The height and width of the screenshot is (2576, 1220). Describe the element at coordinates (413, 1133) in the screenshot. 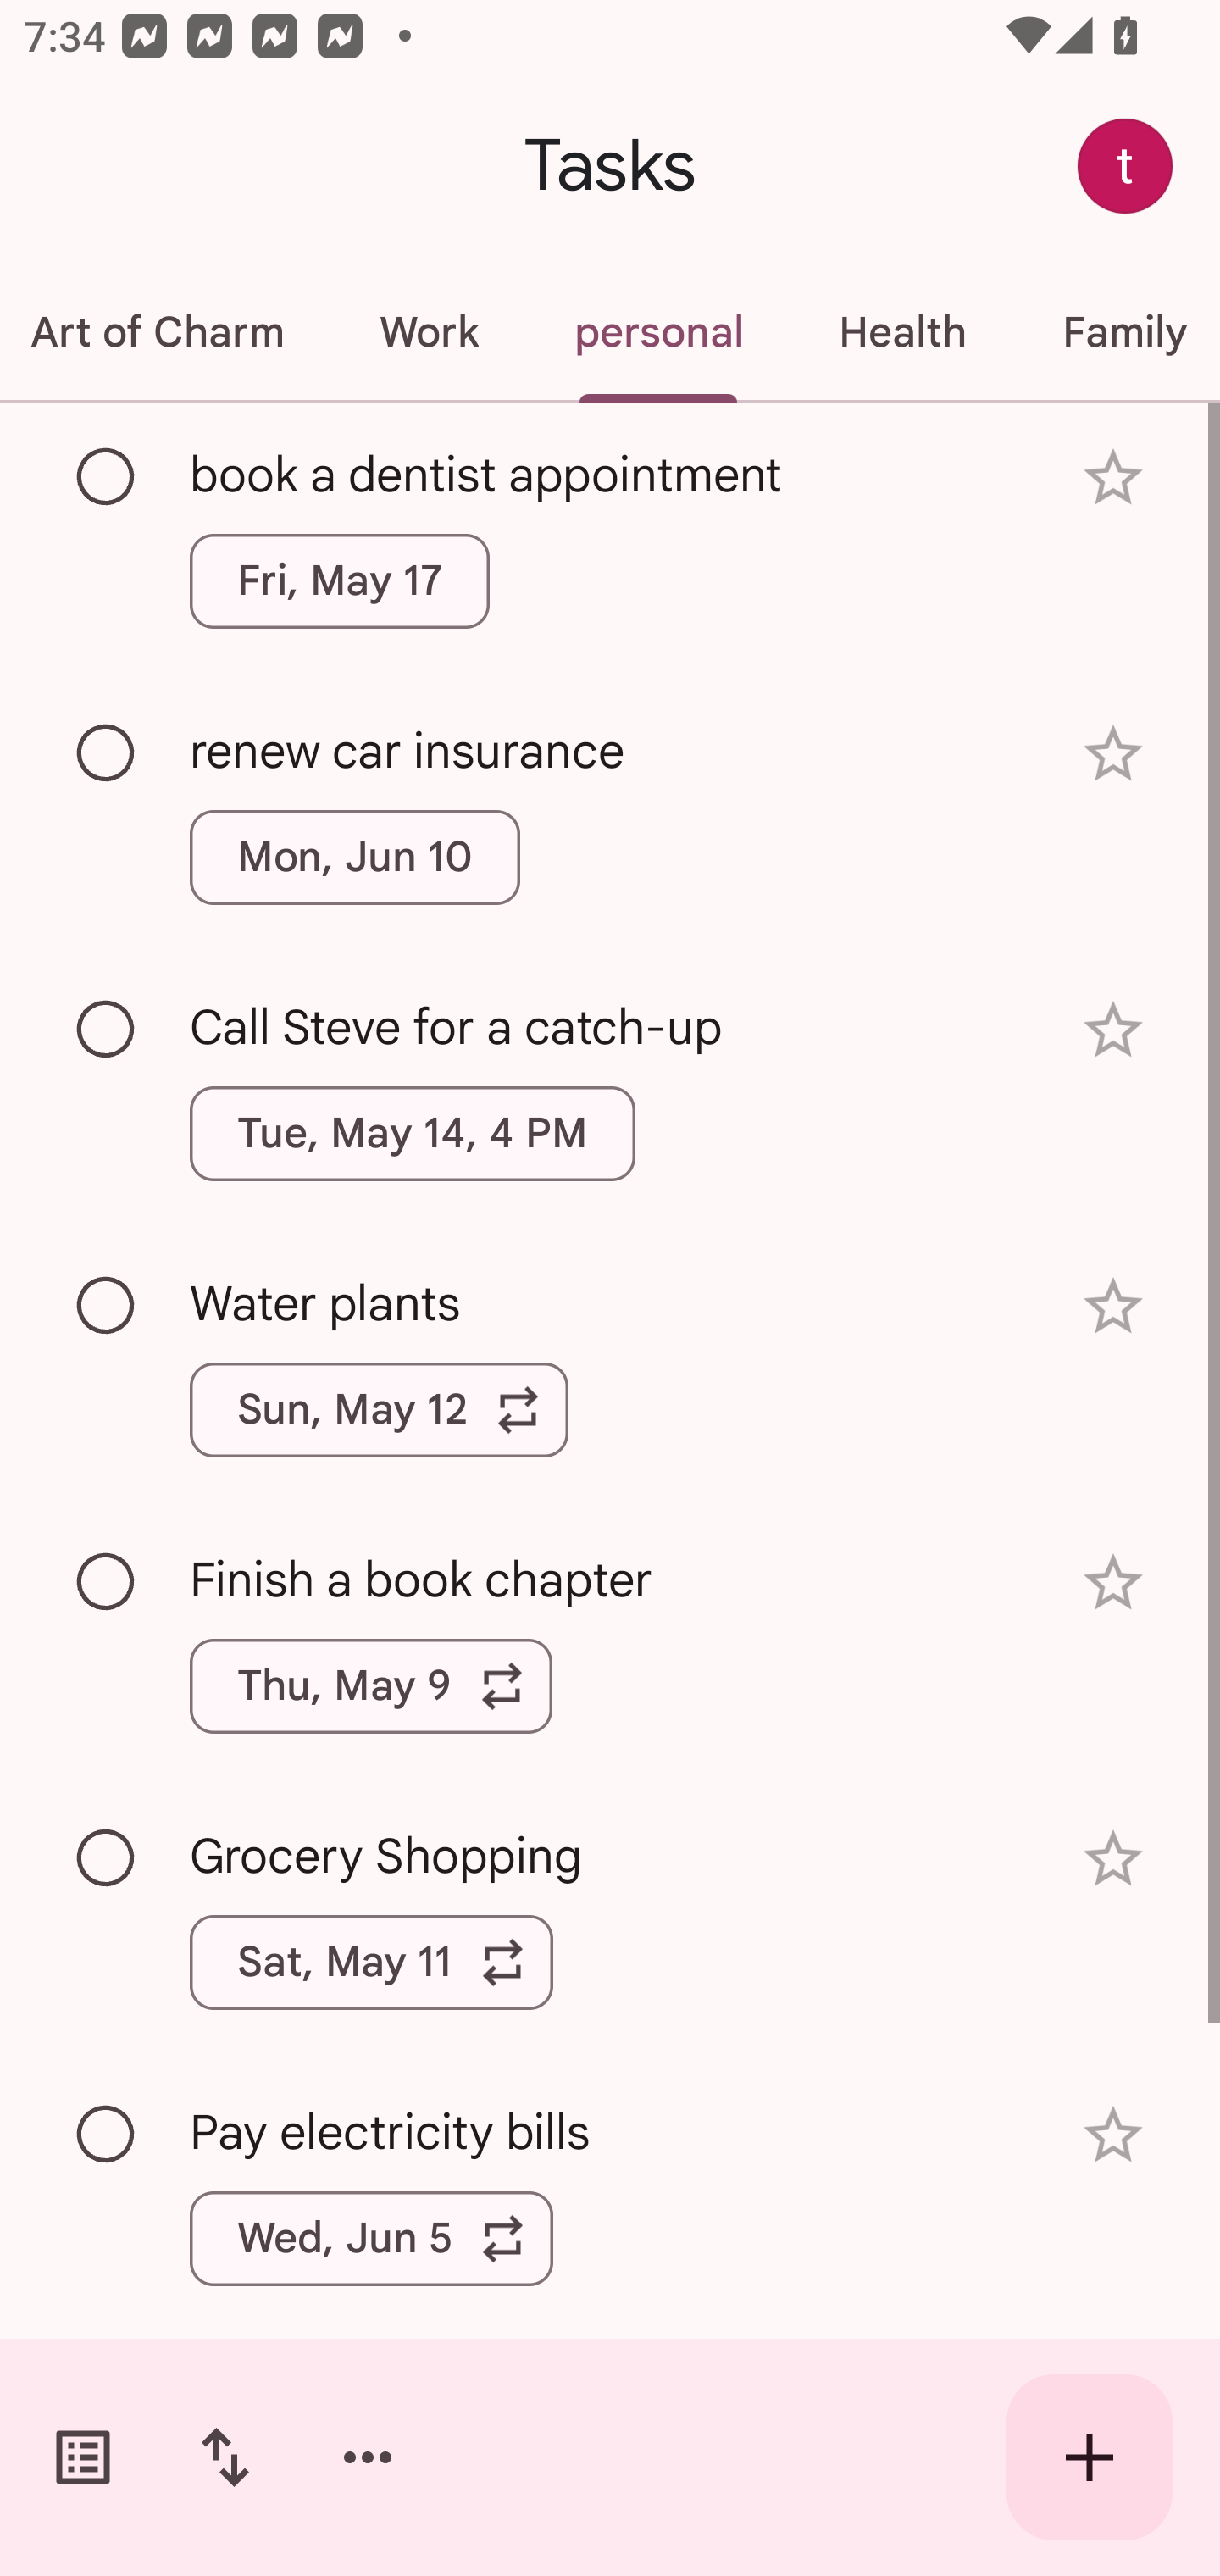

I see `Tue, May 14, 4 PM` at that location.